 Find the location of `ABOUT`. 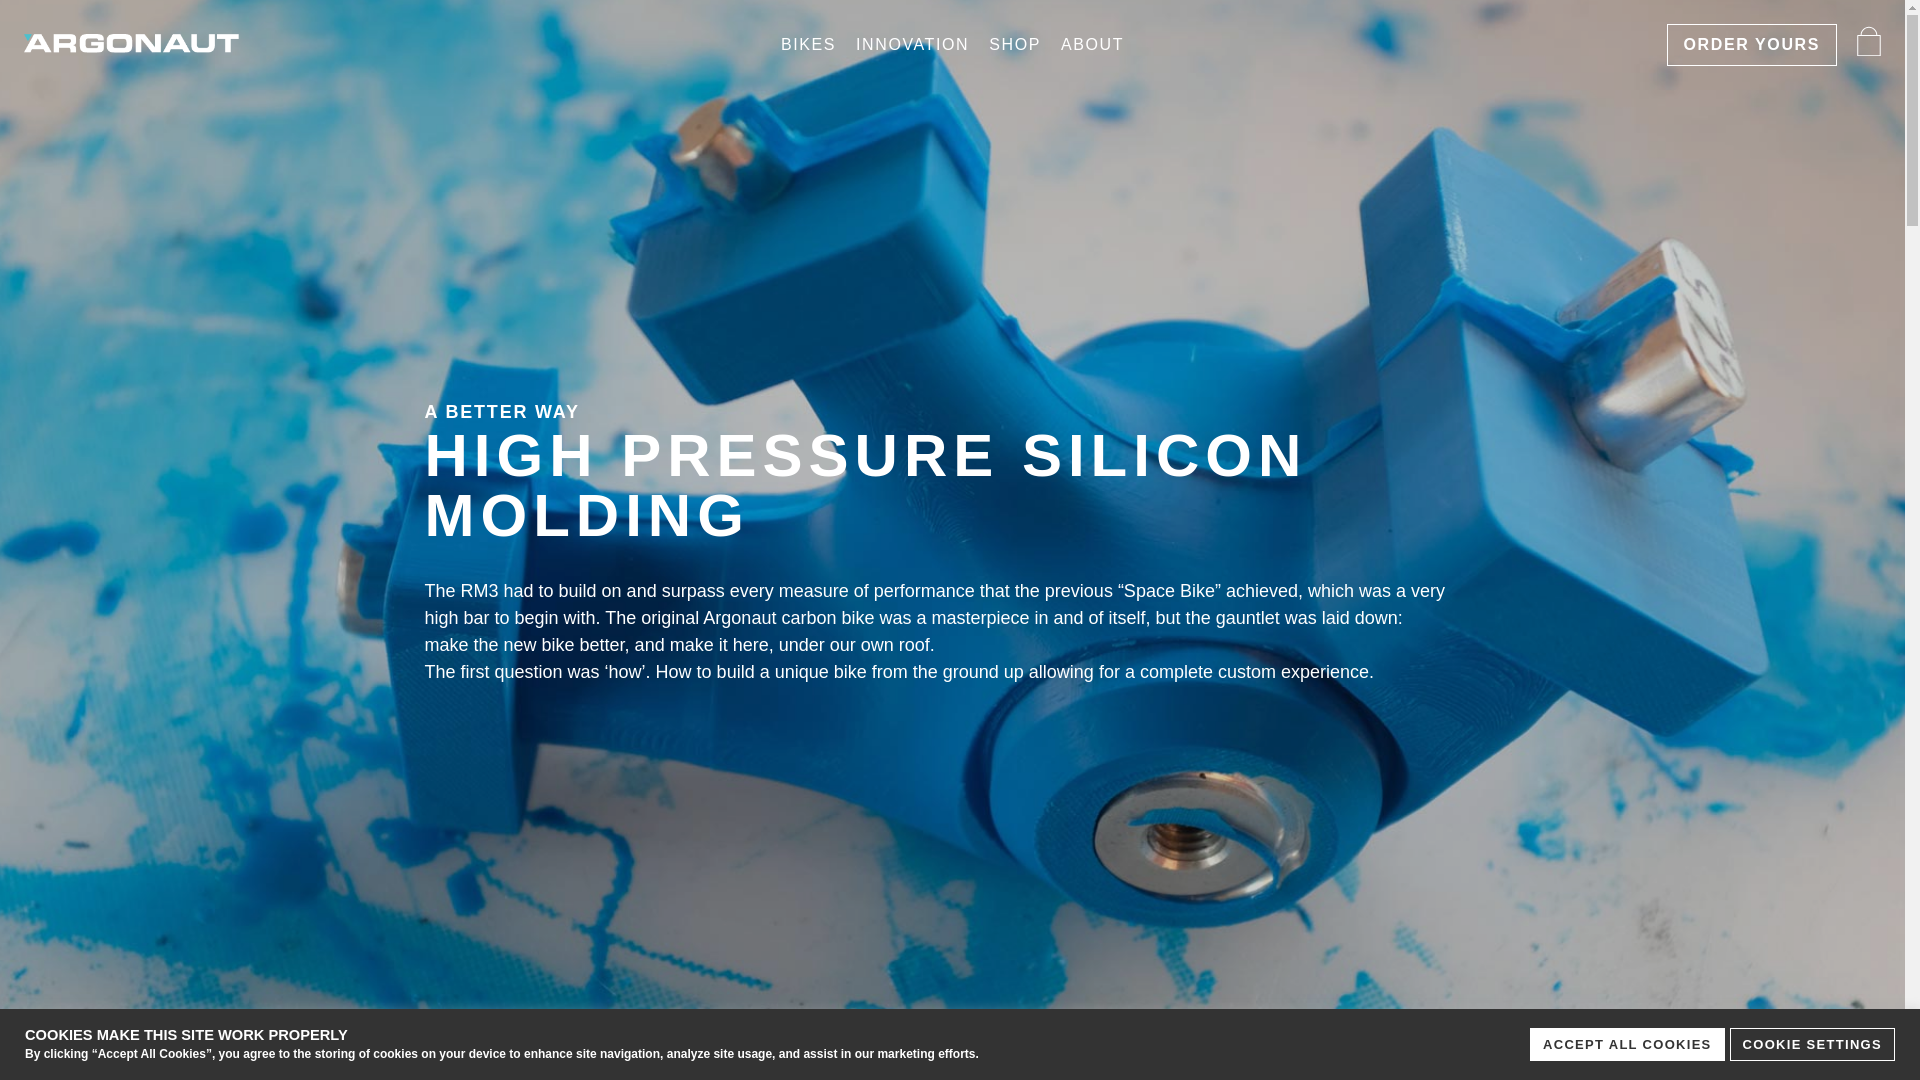

ABOUT is located at coordinates (1092, 44).